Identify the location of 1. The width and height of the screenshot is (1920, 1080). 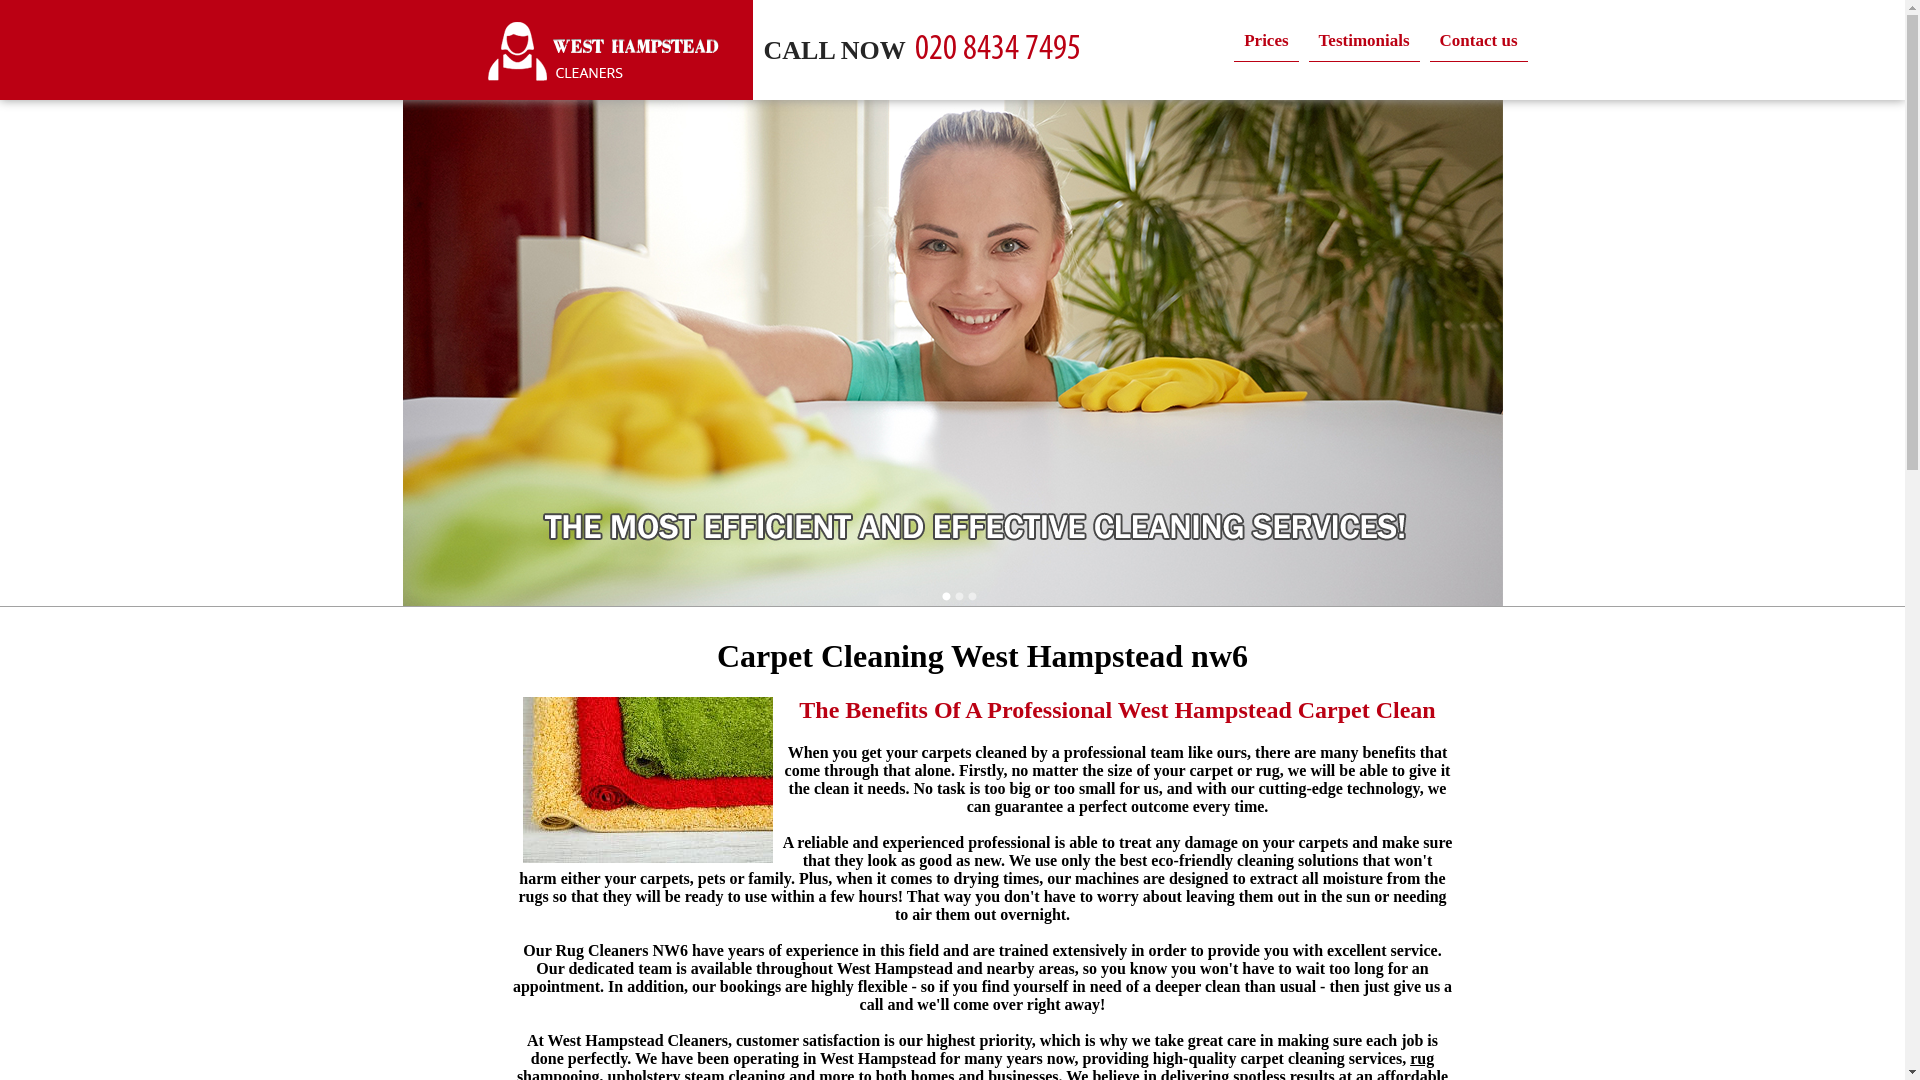
(946, 596).